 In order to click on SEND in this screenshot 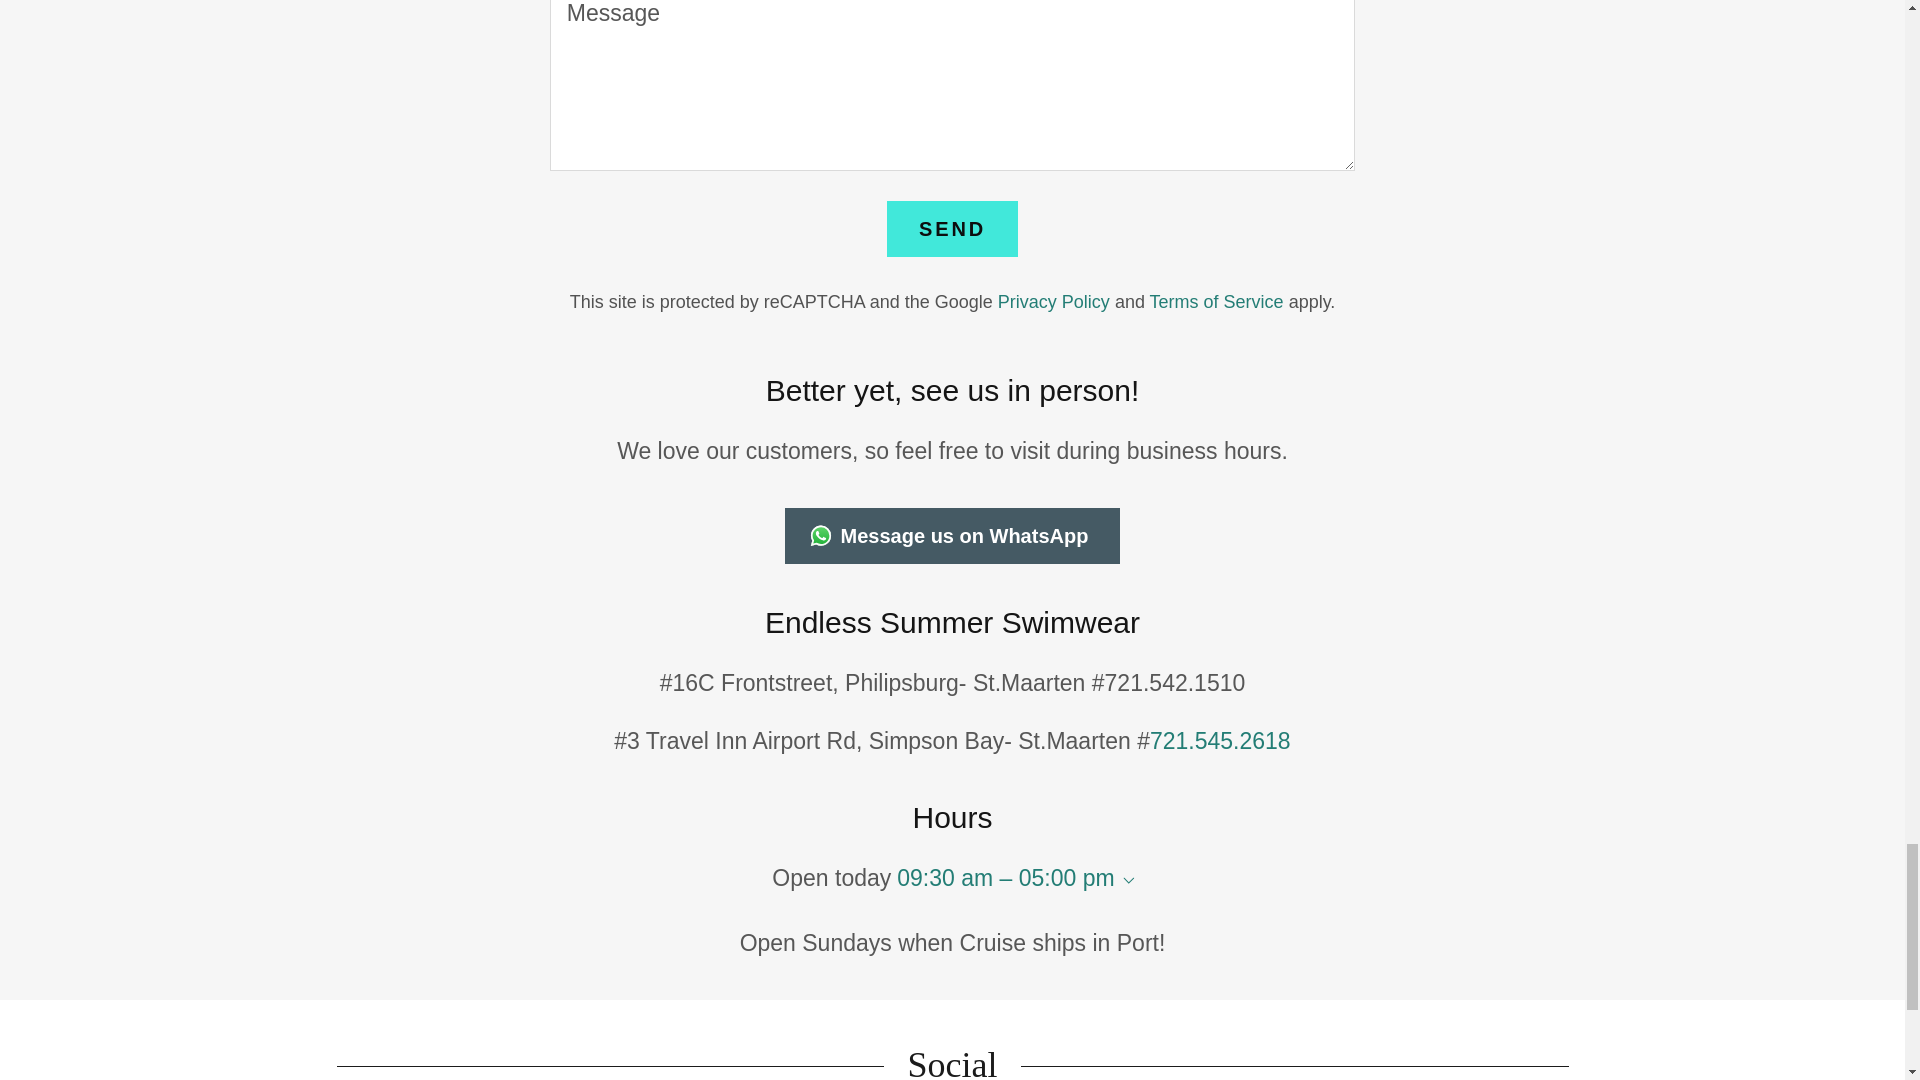, I will do `click(952, 228)`.